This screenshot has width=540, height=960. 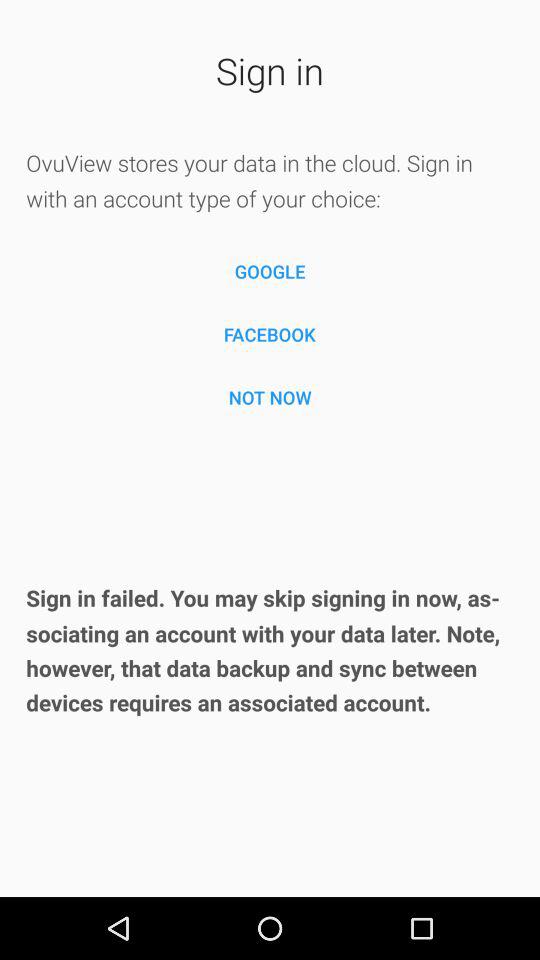 I want to click on open item below the facebook item, so click(x=270, y=397).